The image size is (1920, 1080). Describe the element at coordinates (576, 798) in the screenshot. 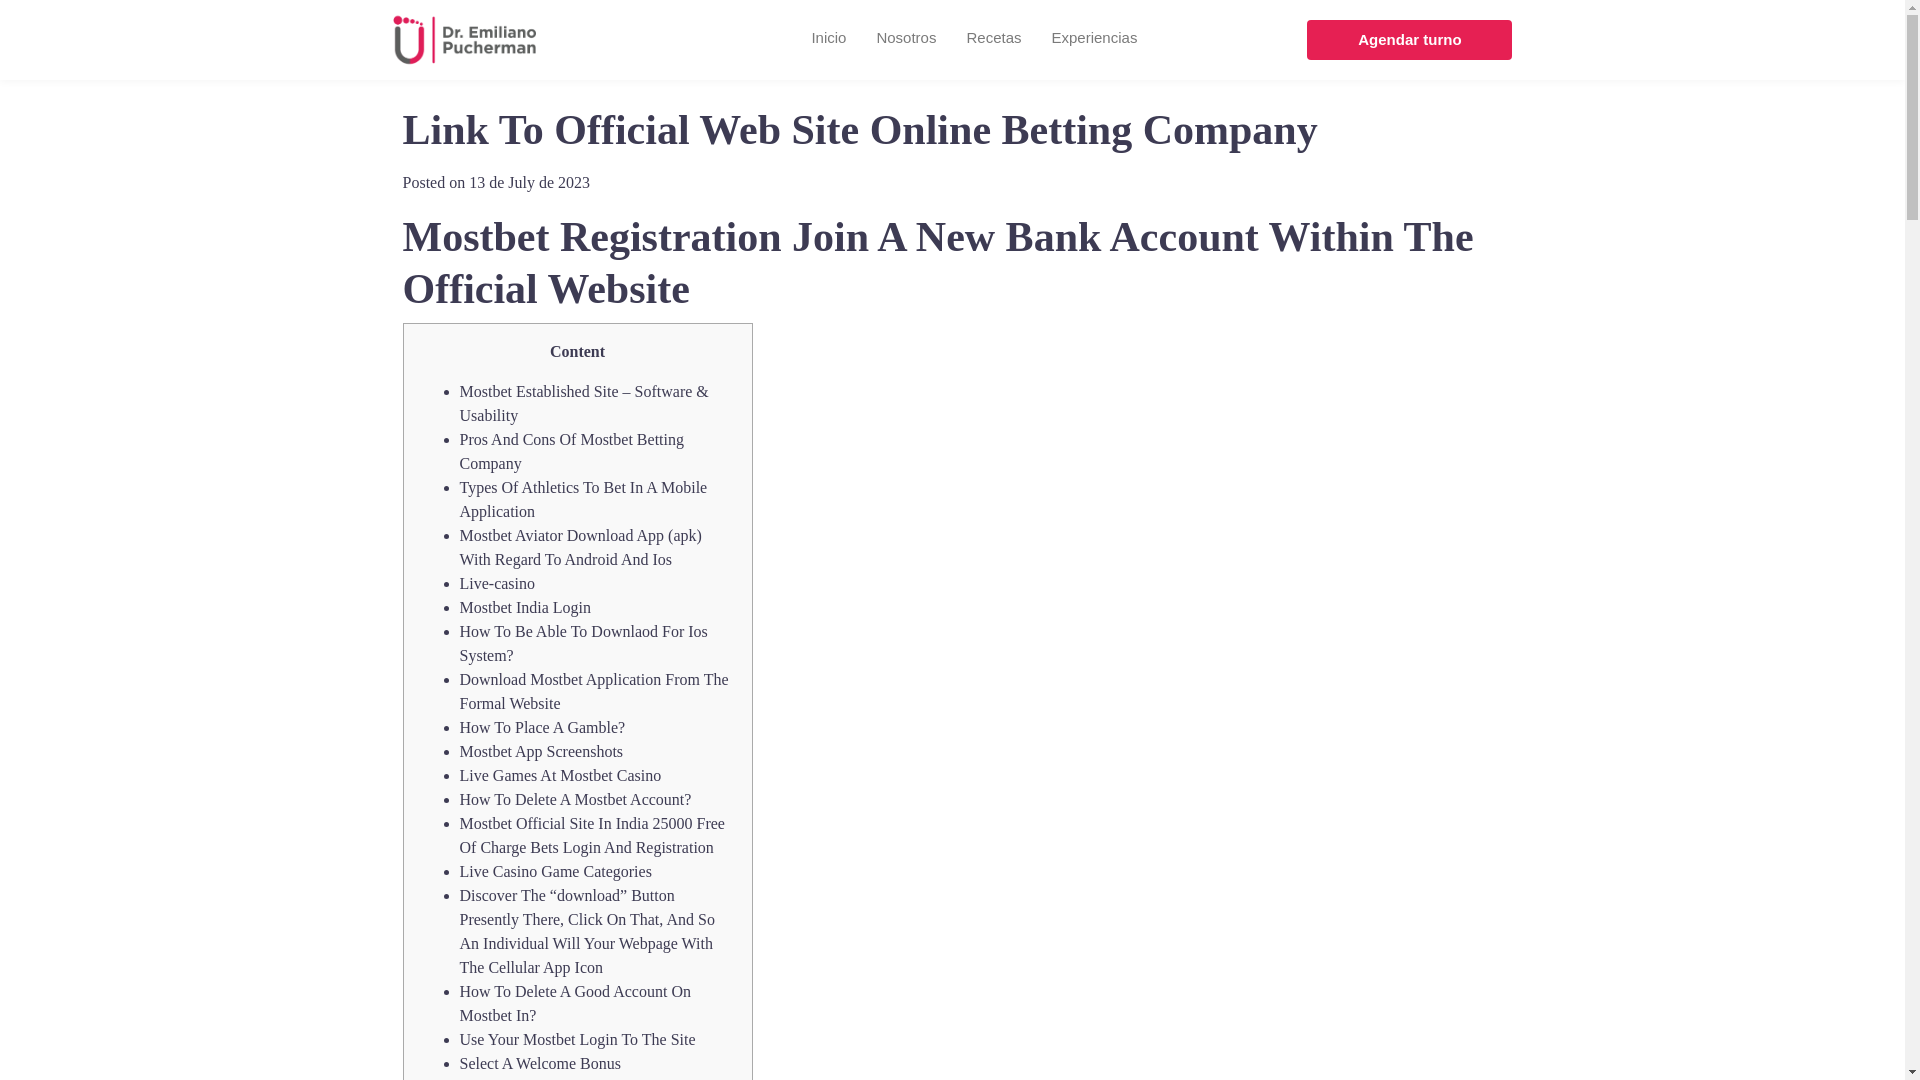

I see `How To Delete A Mostbet Account?` at that location.